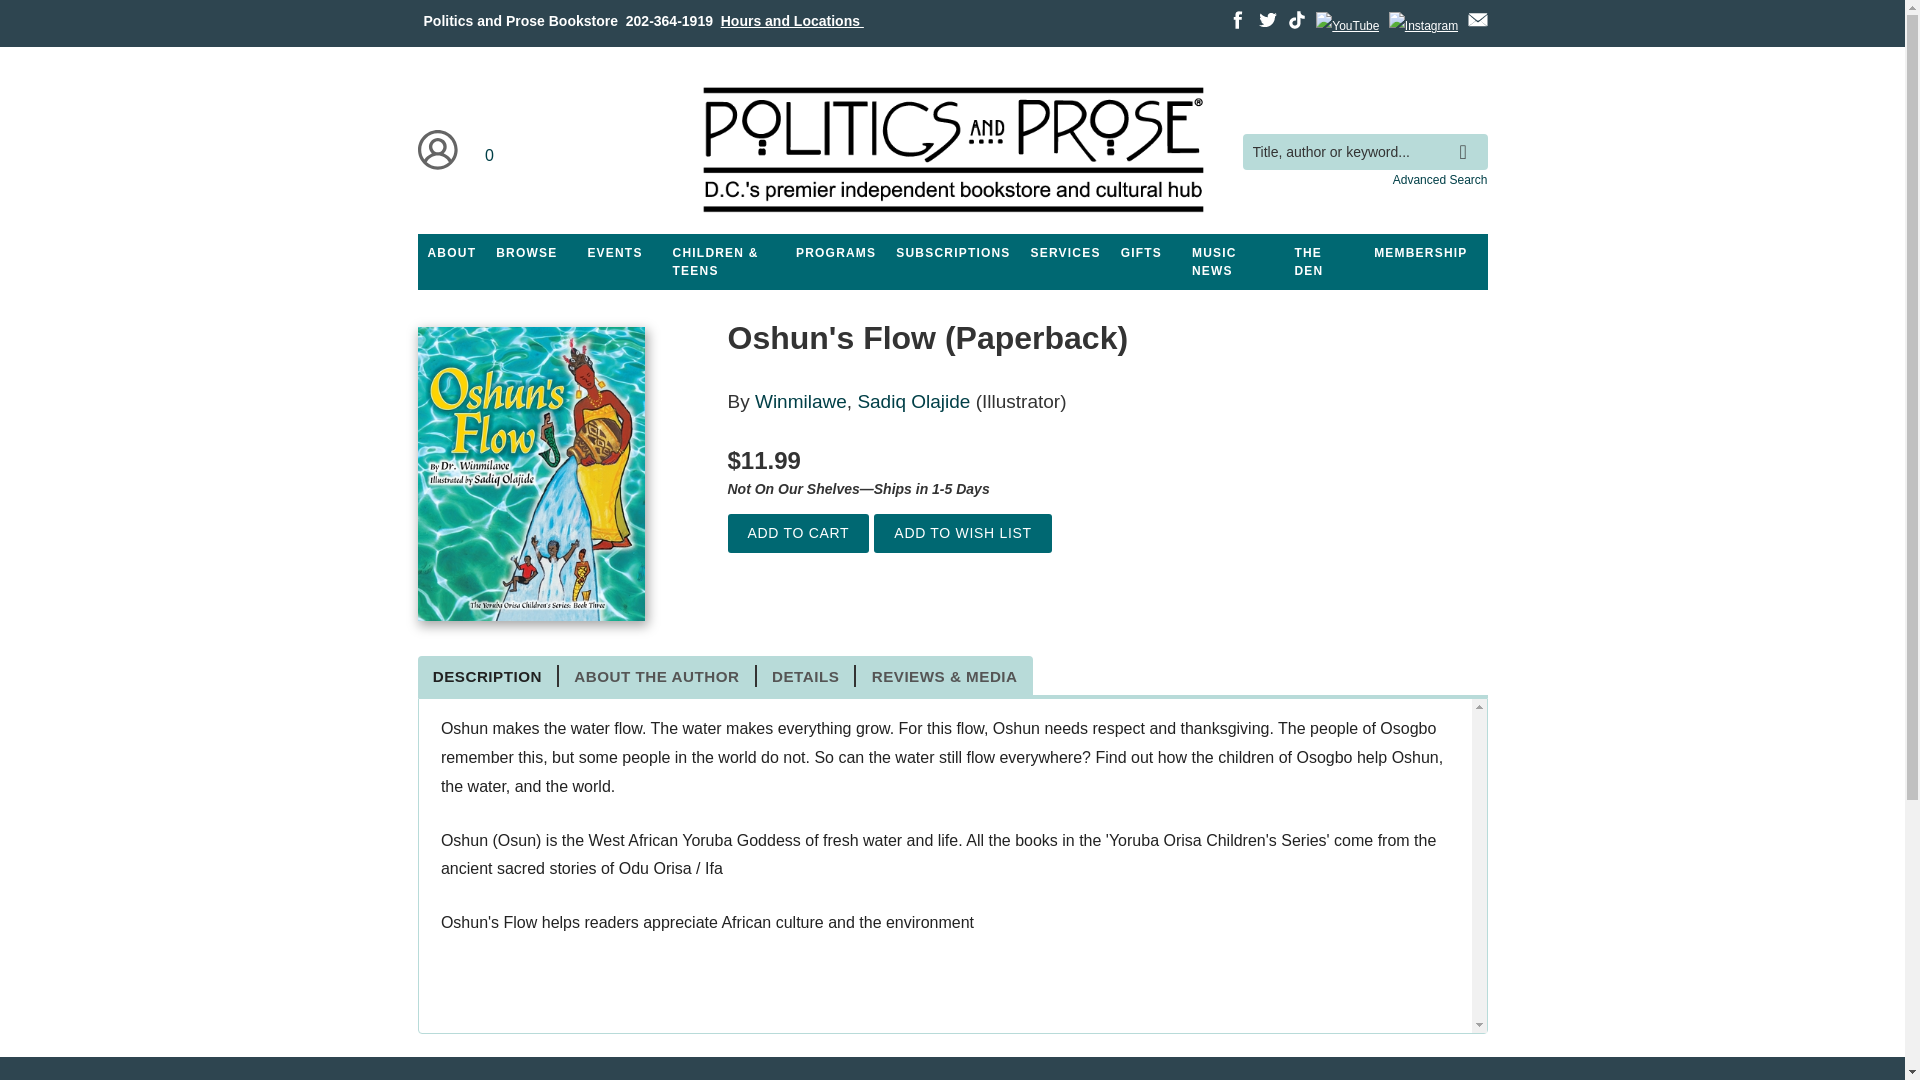 This screenshot has width=1920, height=1080. I want to click on Title, author or keyword..., so click(1364, 152).